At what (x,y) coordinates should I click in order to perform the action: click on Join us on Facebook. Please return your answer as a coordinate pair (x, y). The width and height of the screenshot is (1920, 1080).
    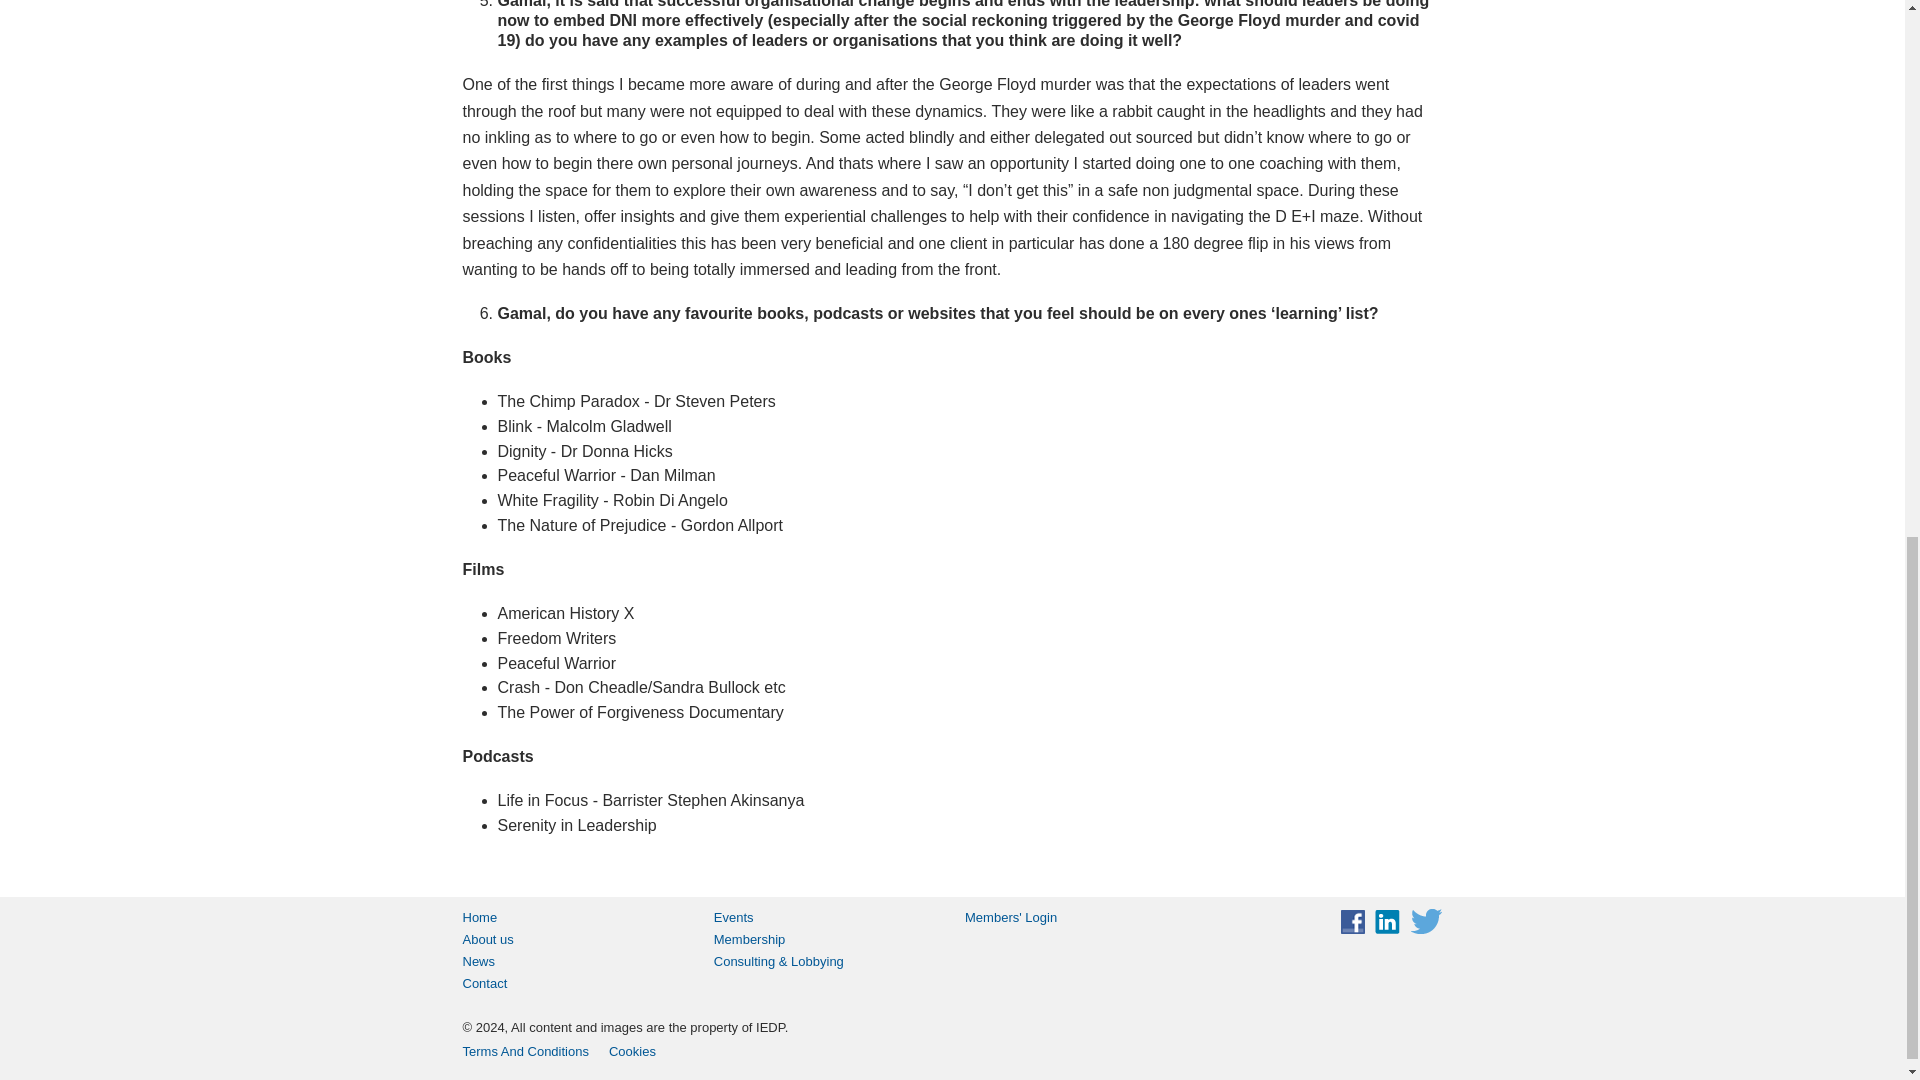
    Looking at the image, I should click on (1352, 922).